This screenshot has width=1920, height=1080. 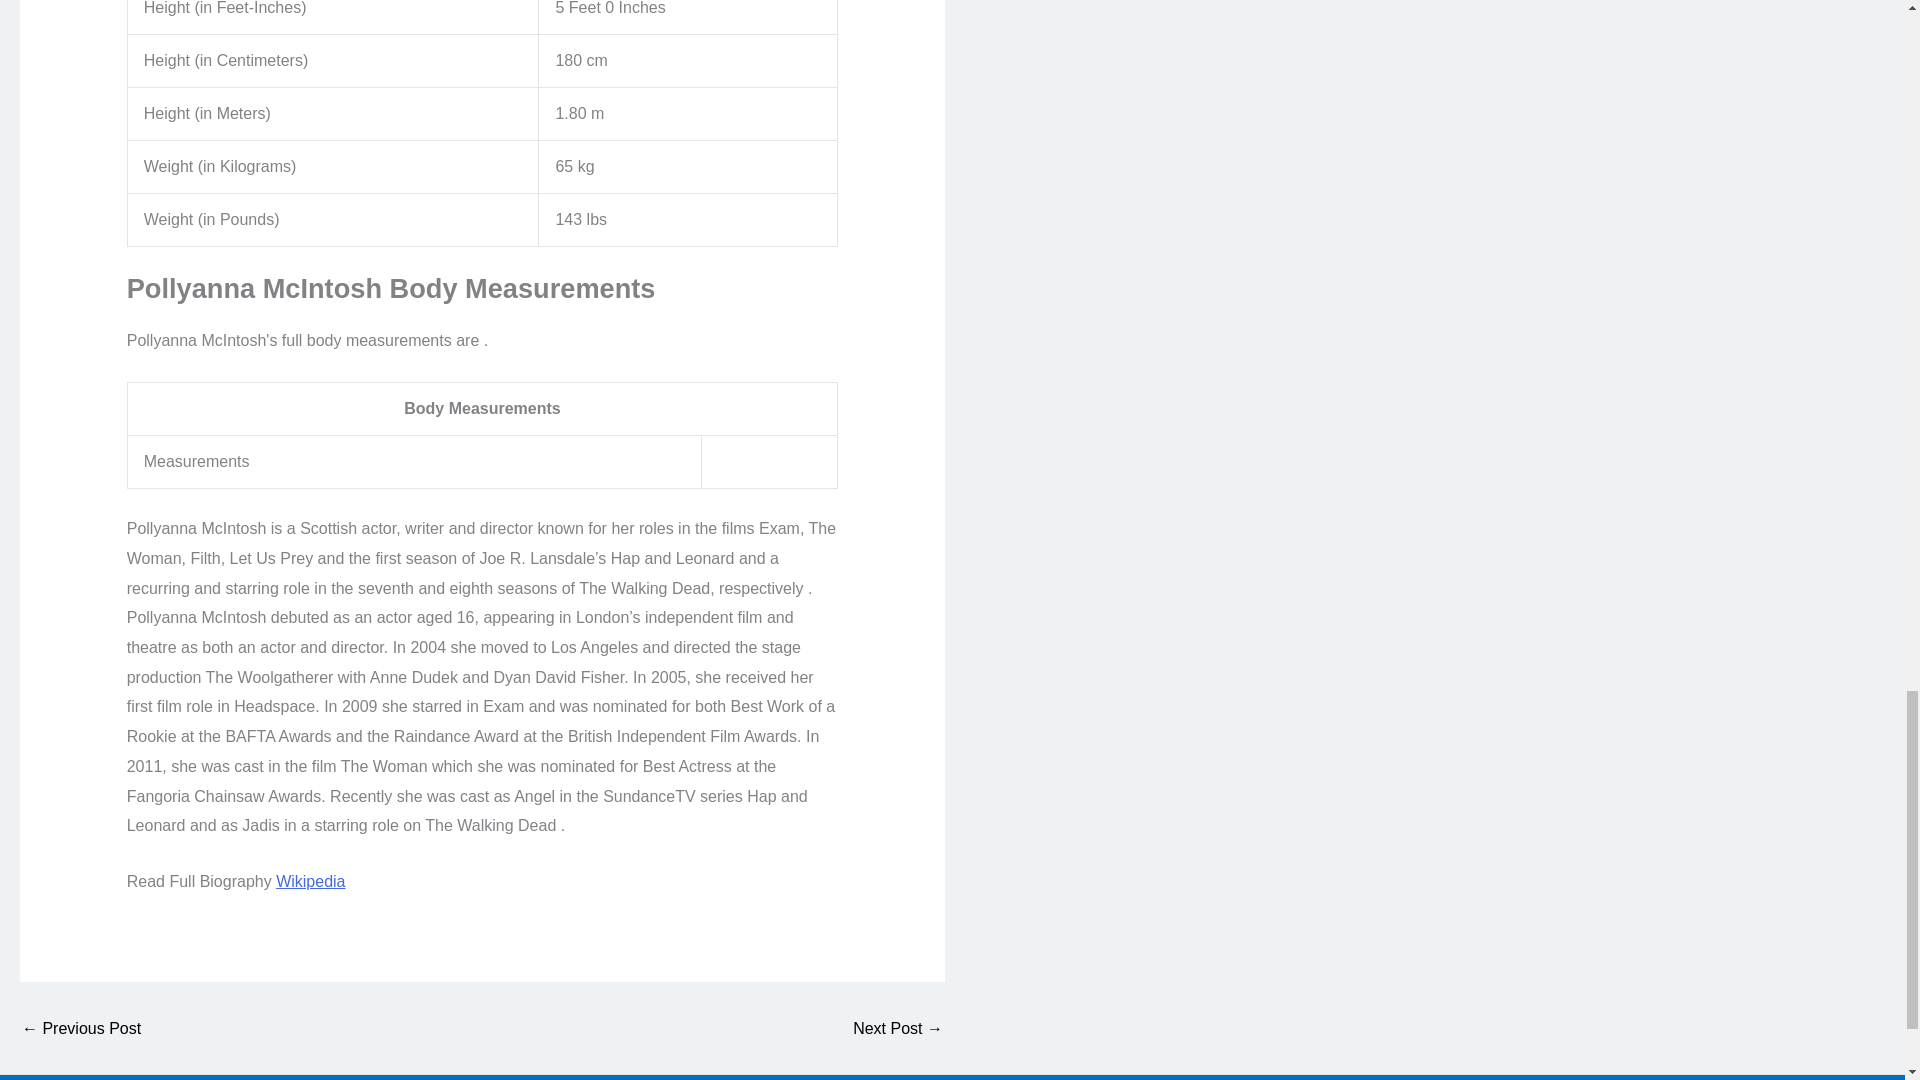 What do you see at coordinates (310, 880) in the screenshot?
I see `Wikipedia` at bounding box center [310, 880].